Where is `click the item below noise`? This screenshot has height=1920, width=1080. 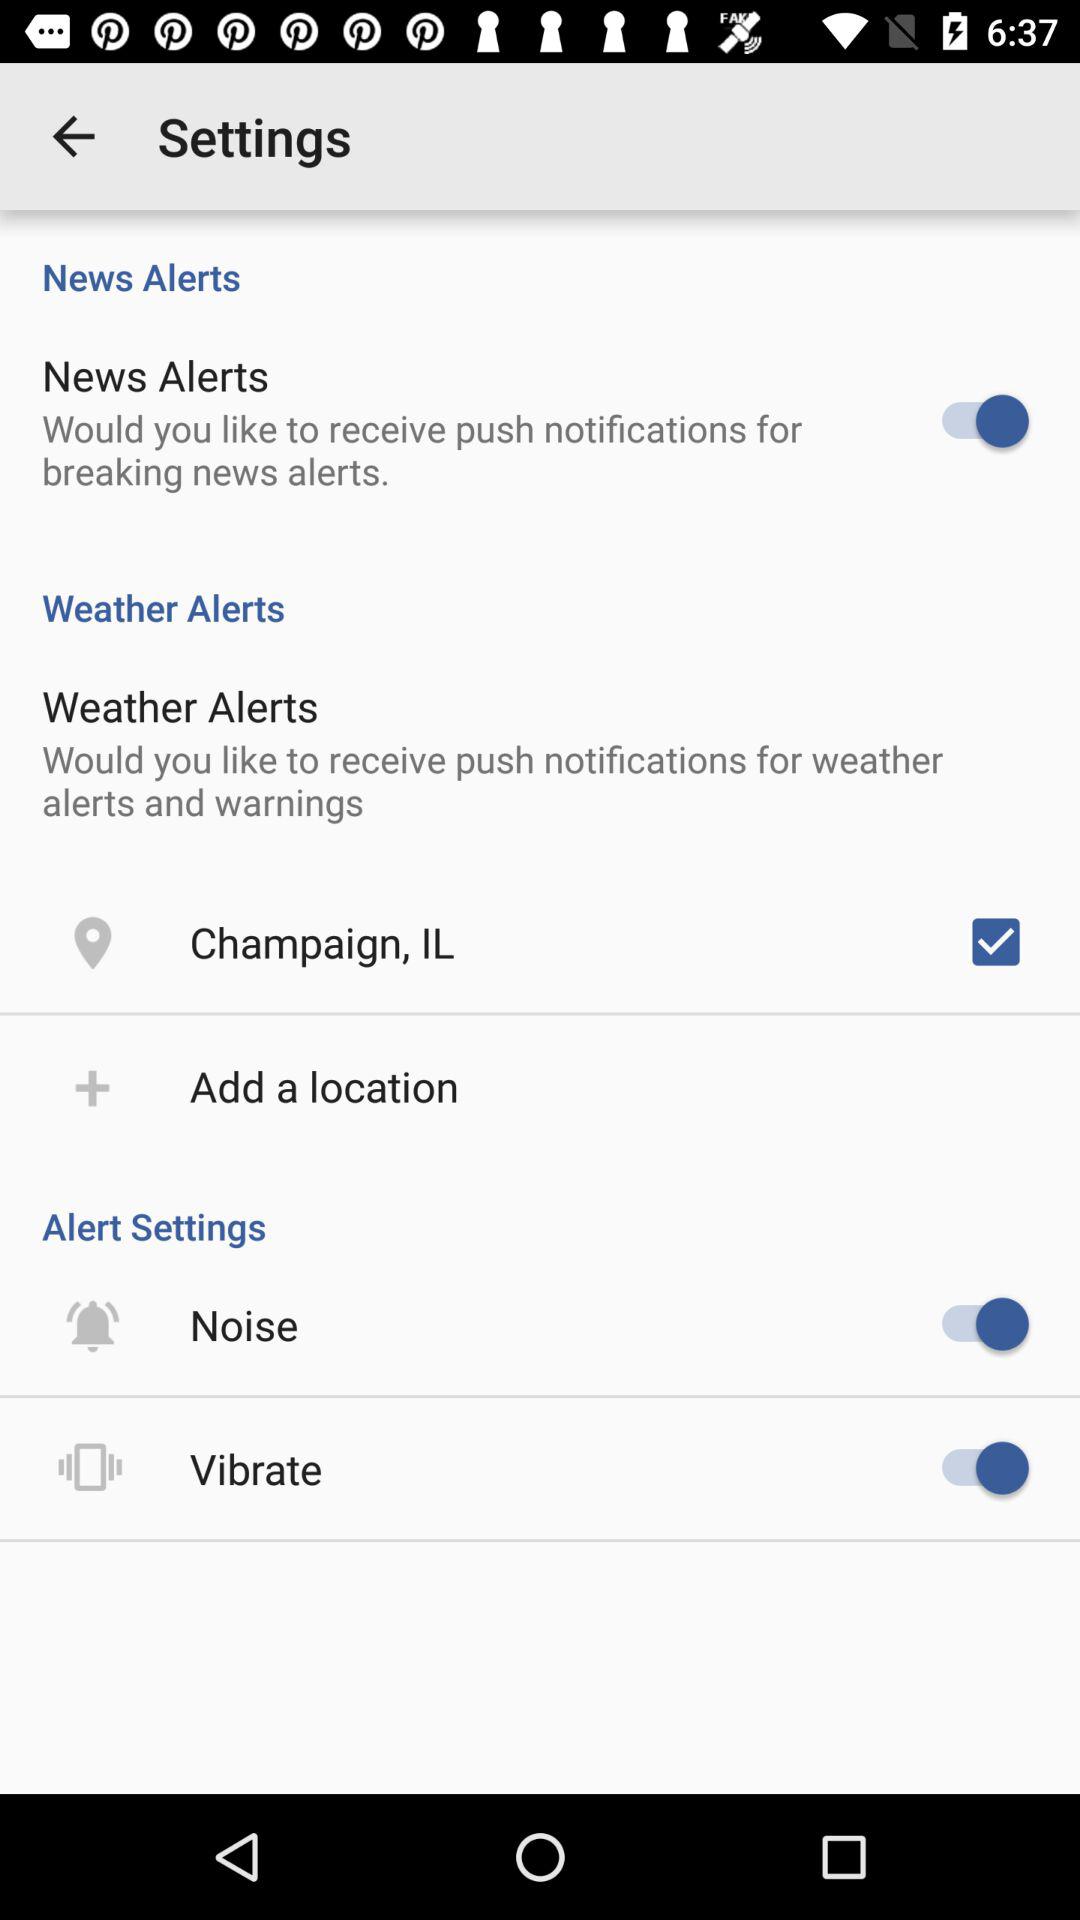
click the item below noise is located at coordinates (256, 1468).